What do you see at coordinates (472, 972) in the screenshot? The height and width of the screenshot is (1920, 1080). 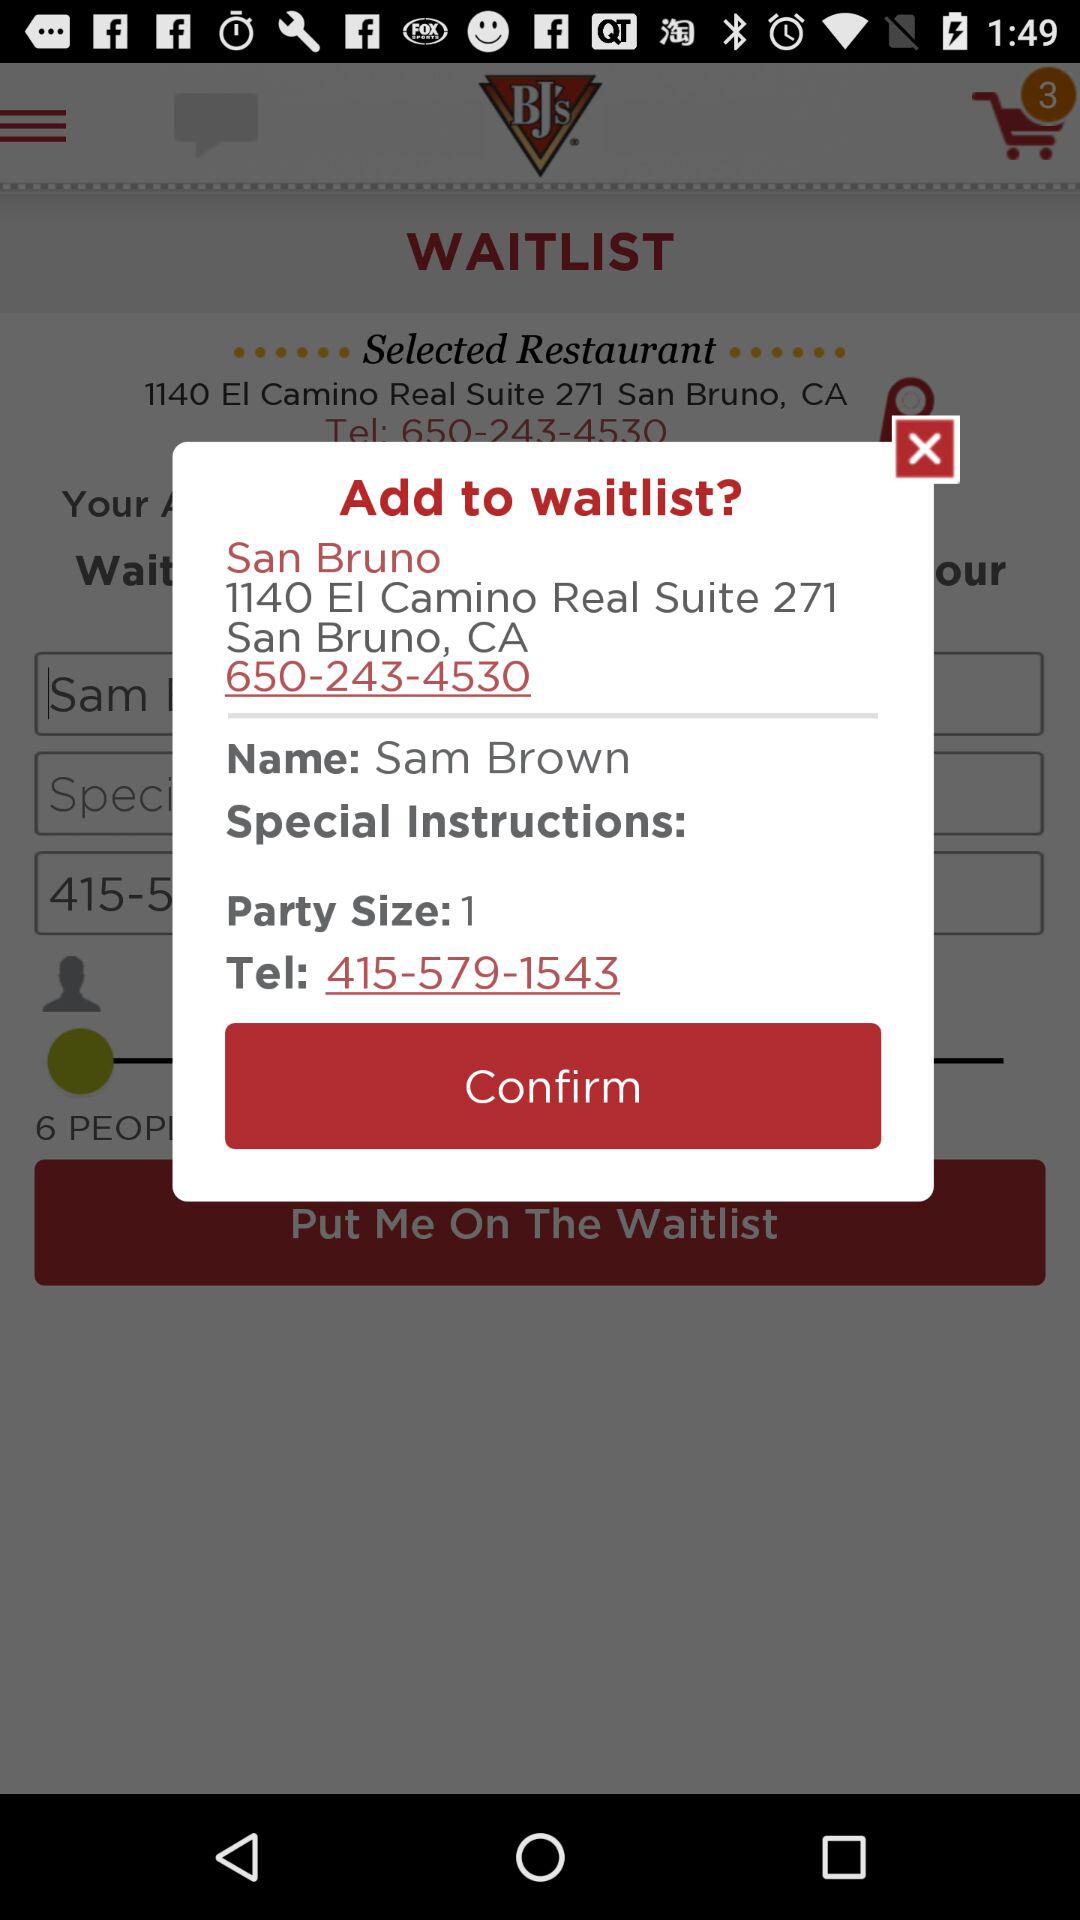 I see `press the button above confirm icon` at bounding box center [472, 972].